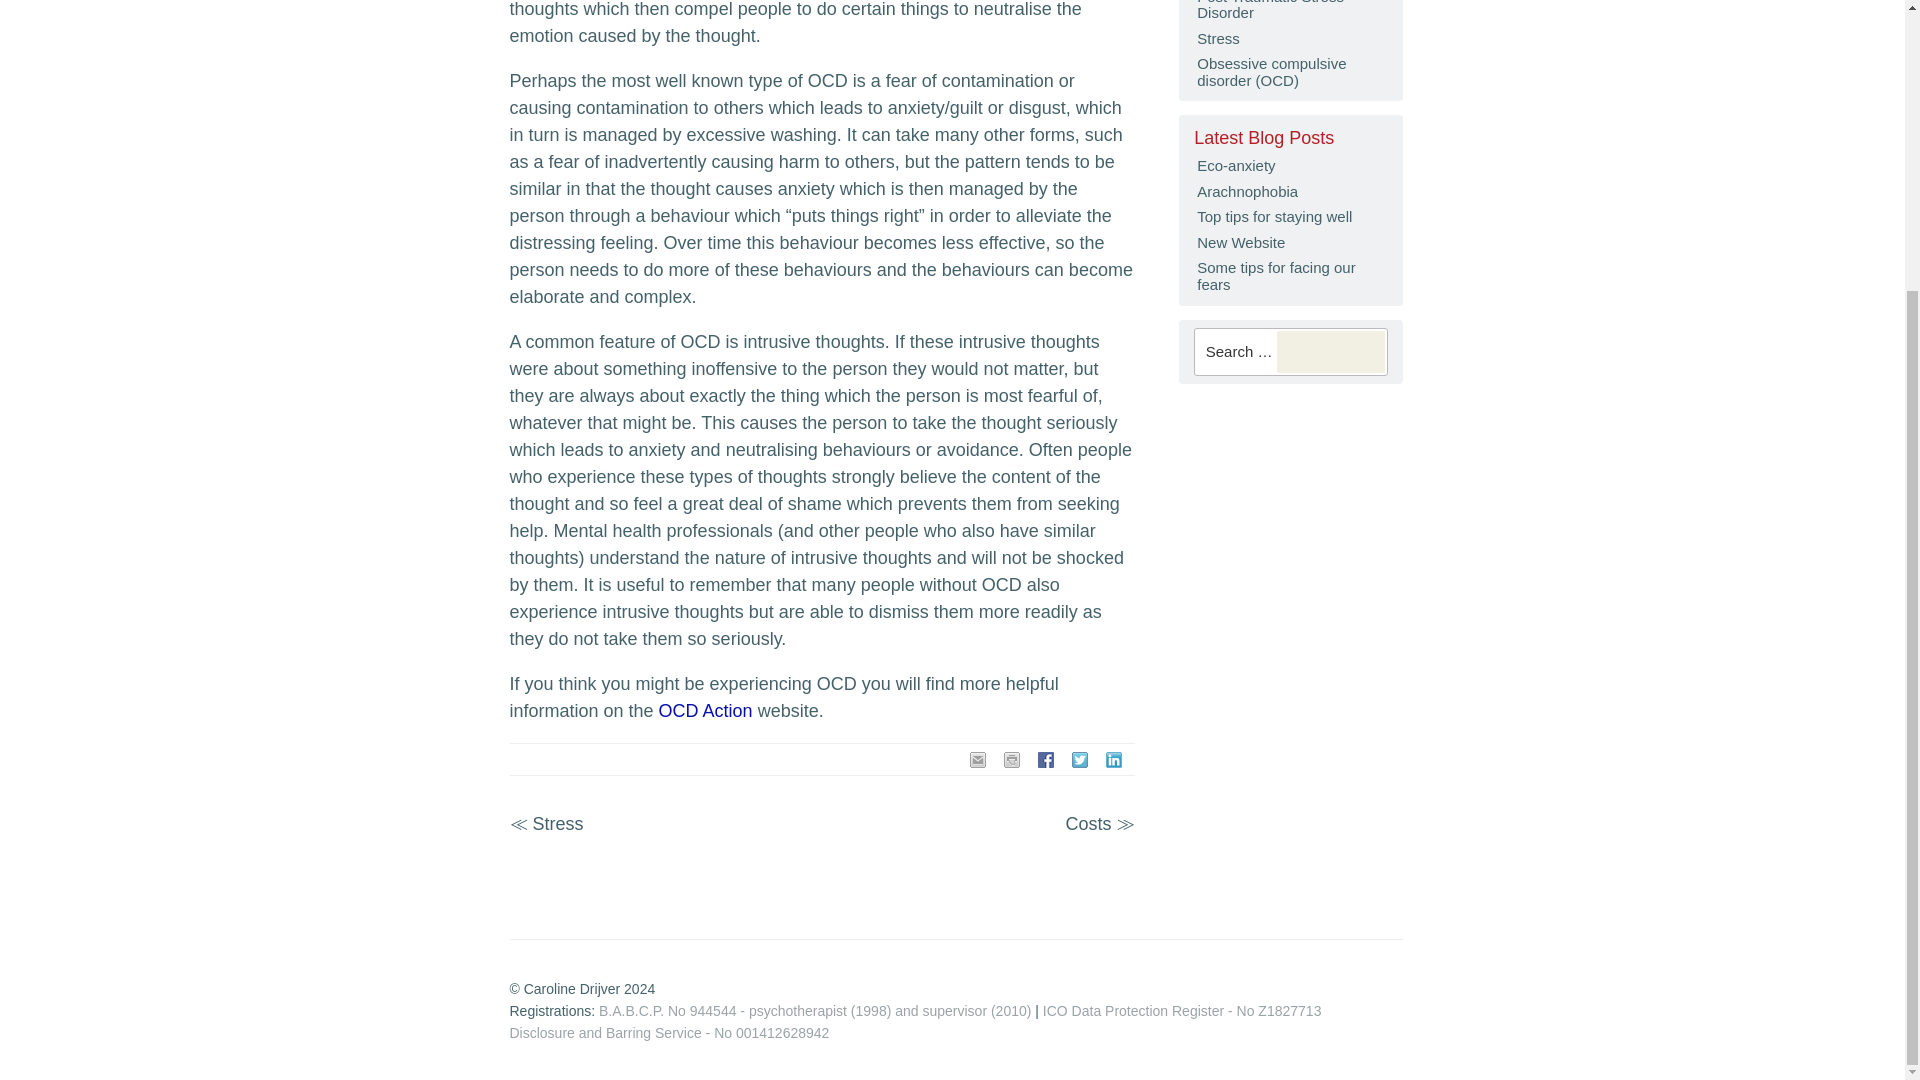 The width and height of the screenshot is (1920, 1080). What do you see at coordinates (1014, 762) in the screenshot?
I see `Click to print` at bounding box center [1014, 762].